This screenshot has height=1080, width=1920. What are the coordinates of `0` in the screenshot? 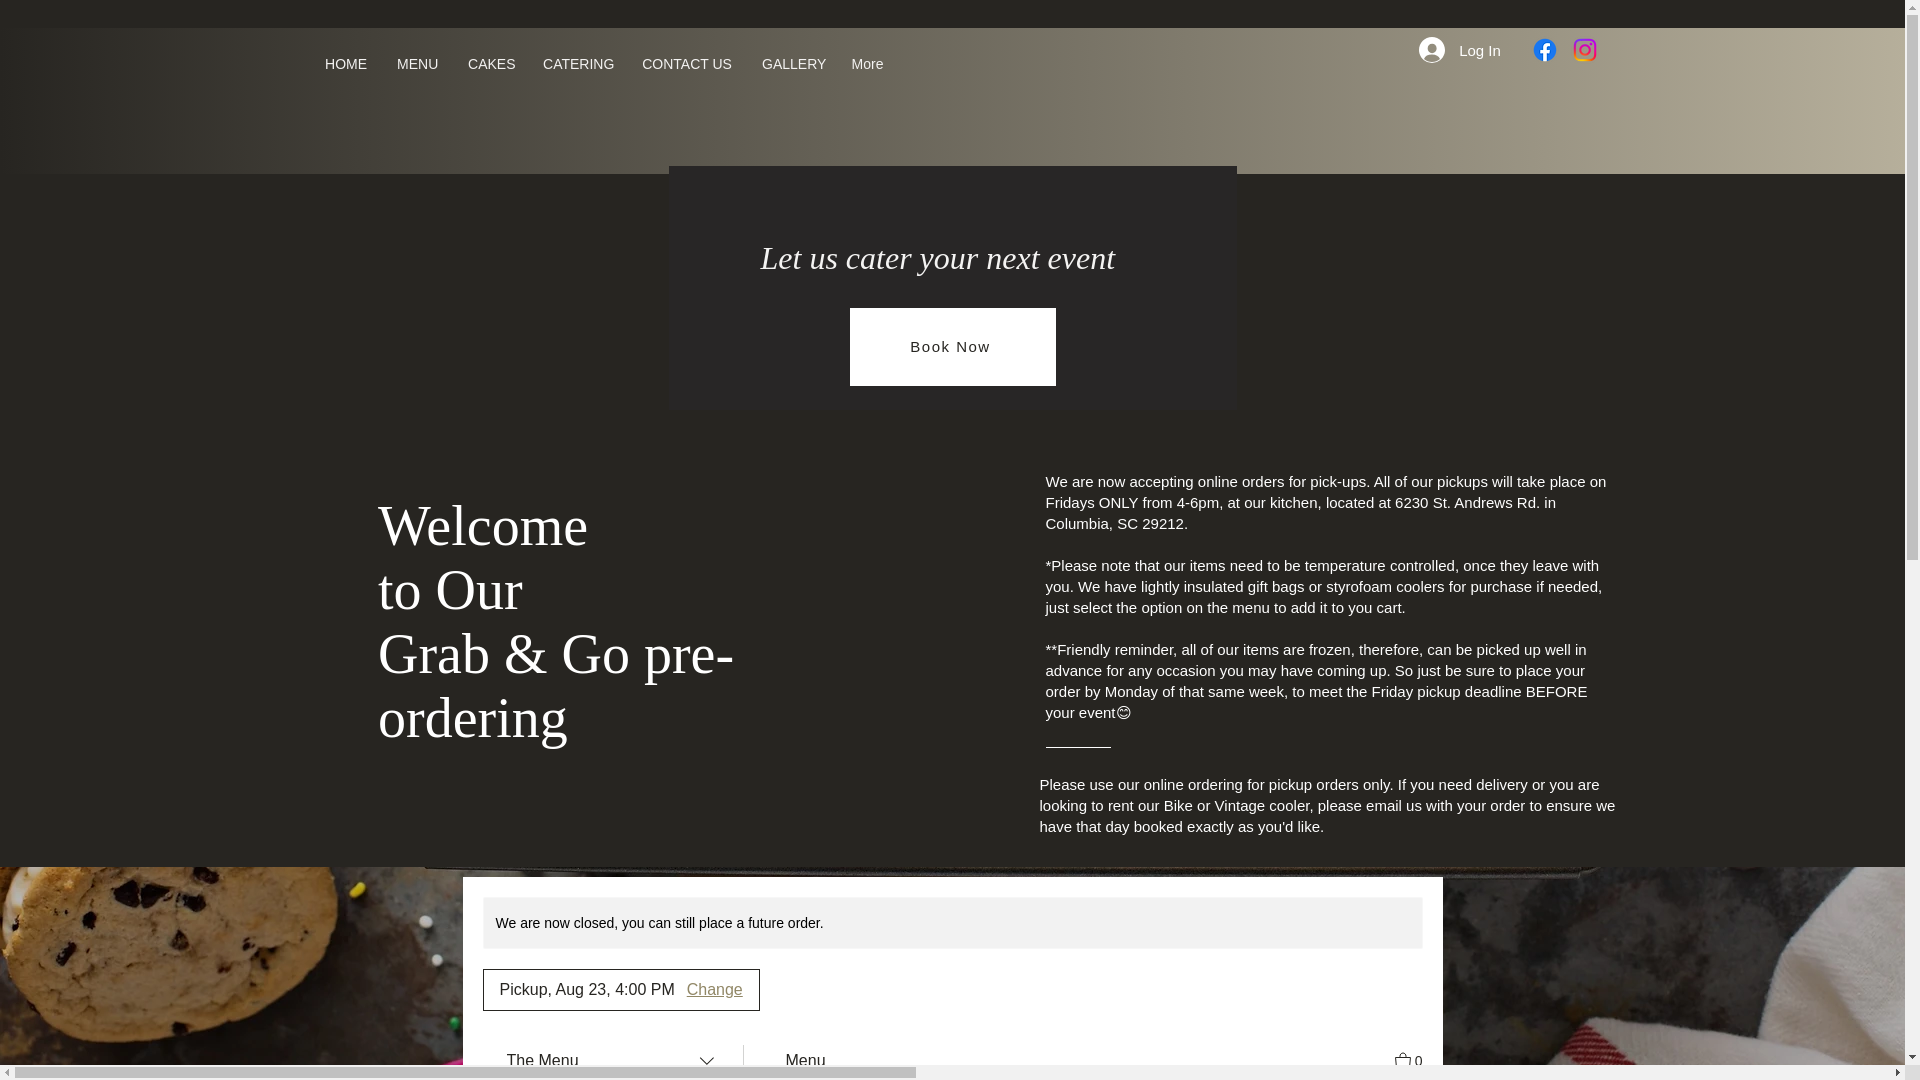 It's located at (1408, 1059).